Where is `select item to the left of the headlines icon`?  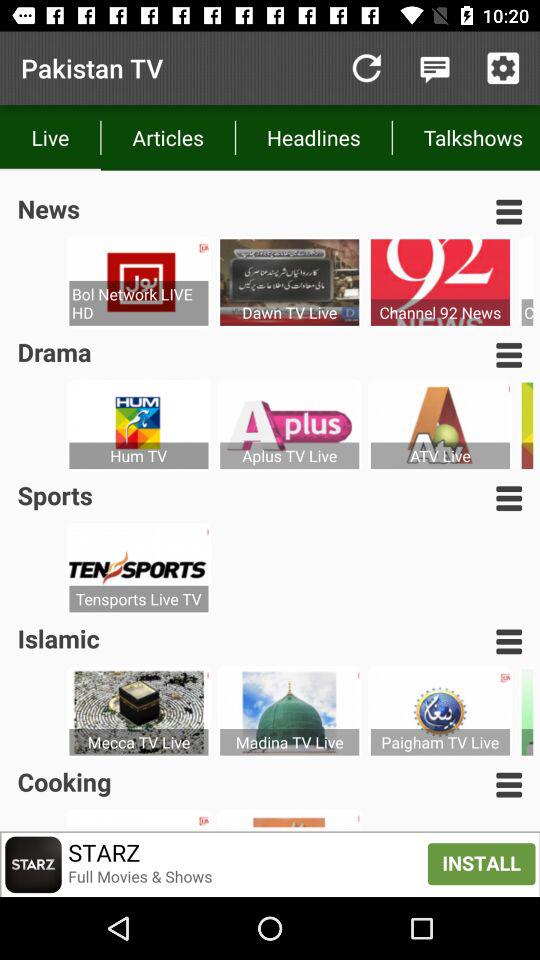
select item to the left of the headlines icon is located at coordinates (168, 138).